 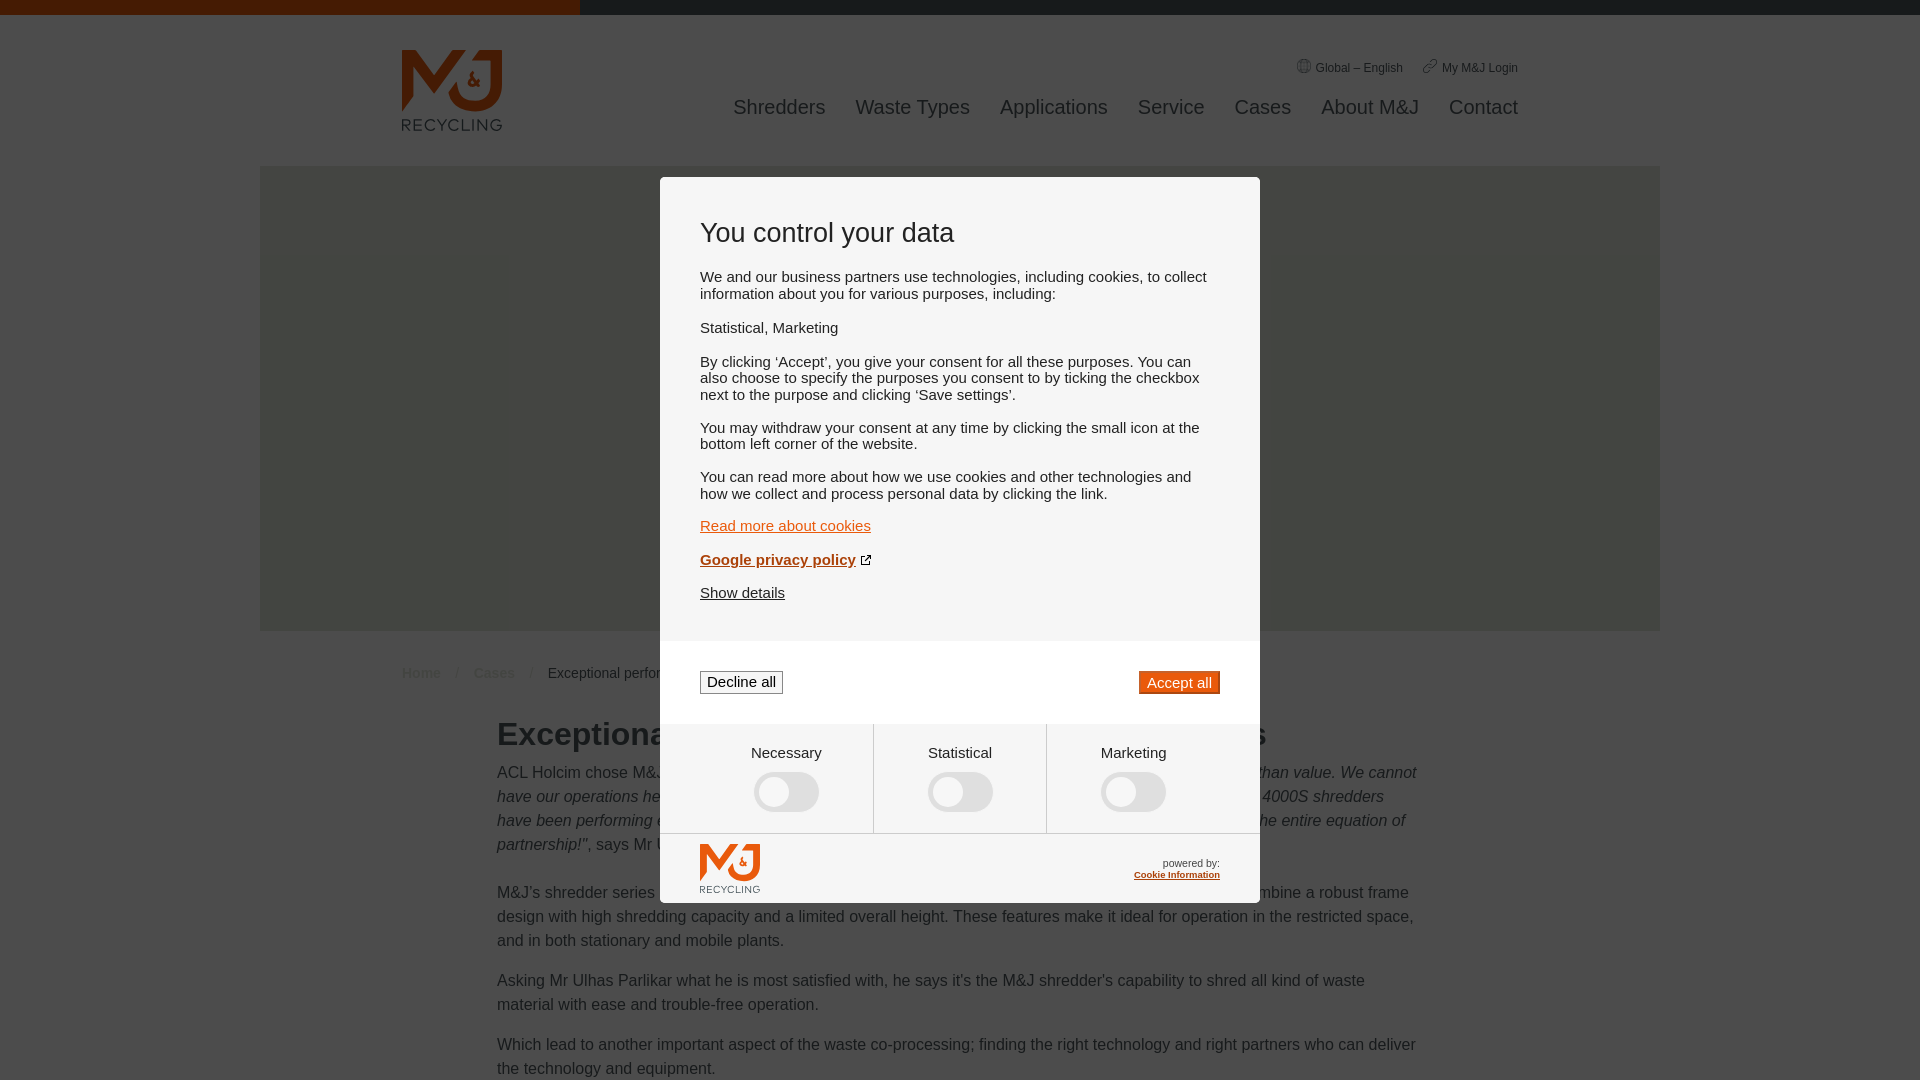 What do you see at coordinates (1178, 682) in the screenshot?
I see `Accept all` at bounding box center [1178, 682].